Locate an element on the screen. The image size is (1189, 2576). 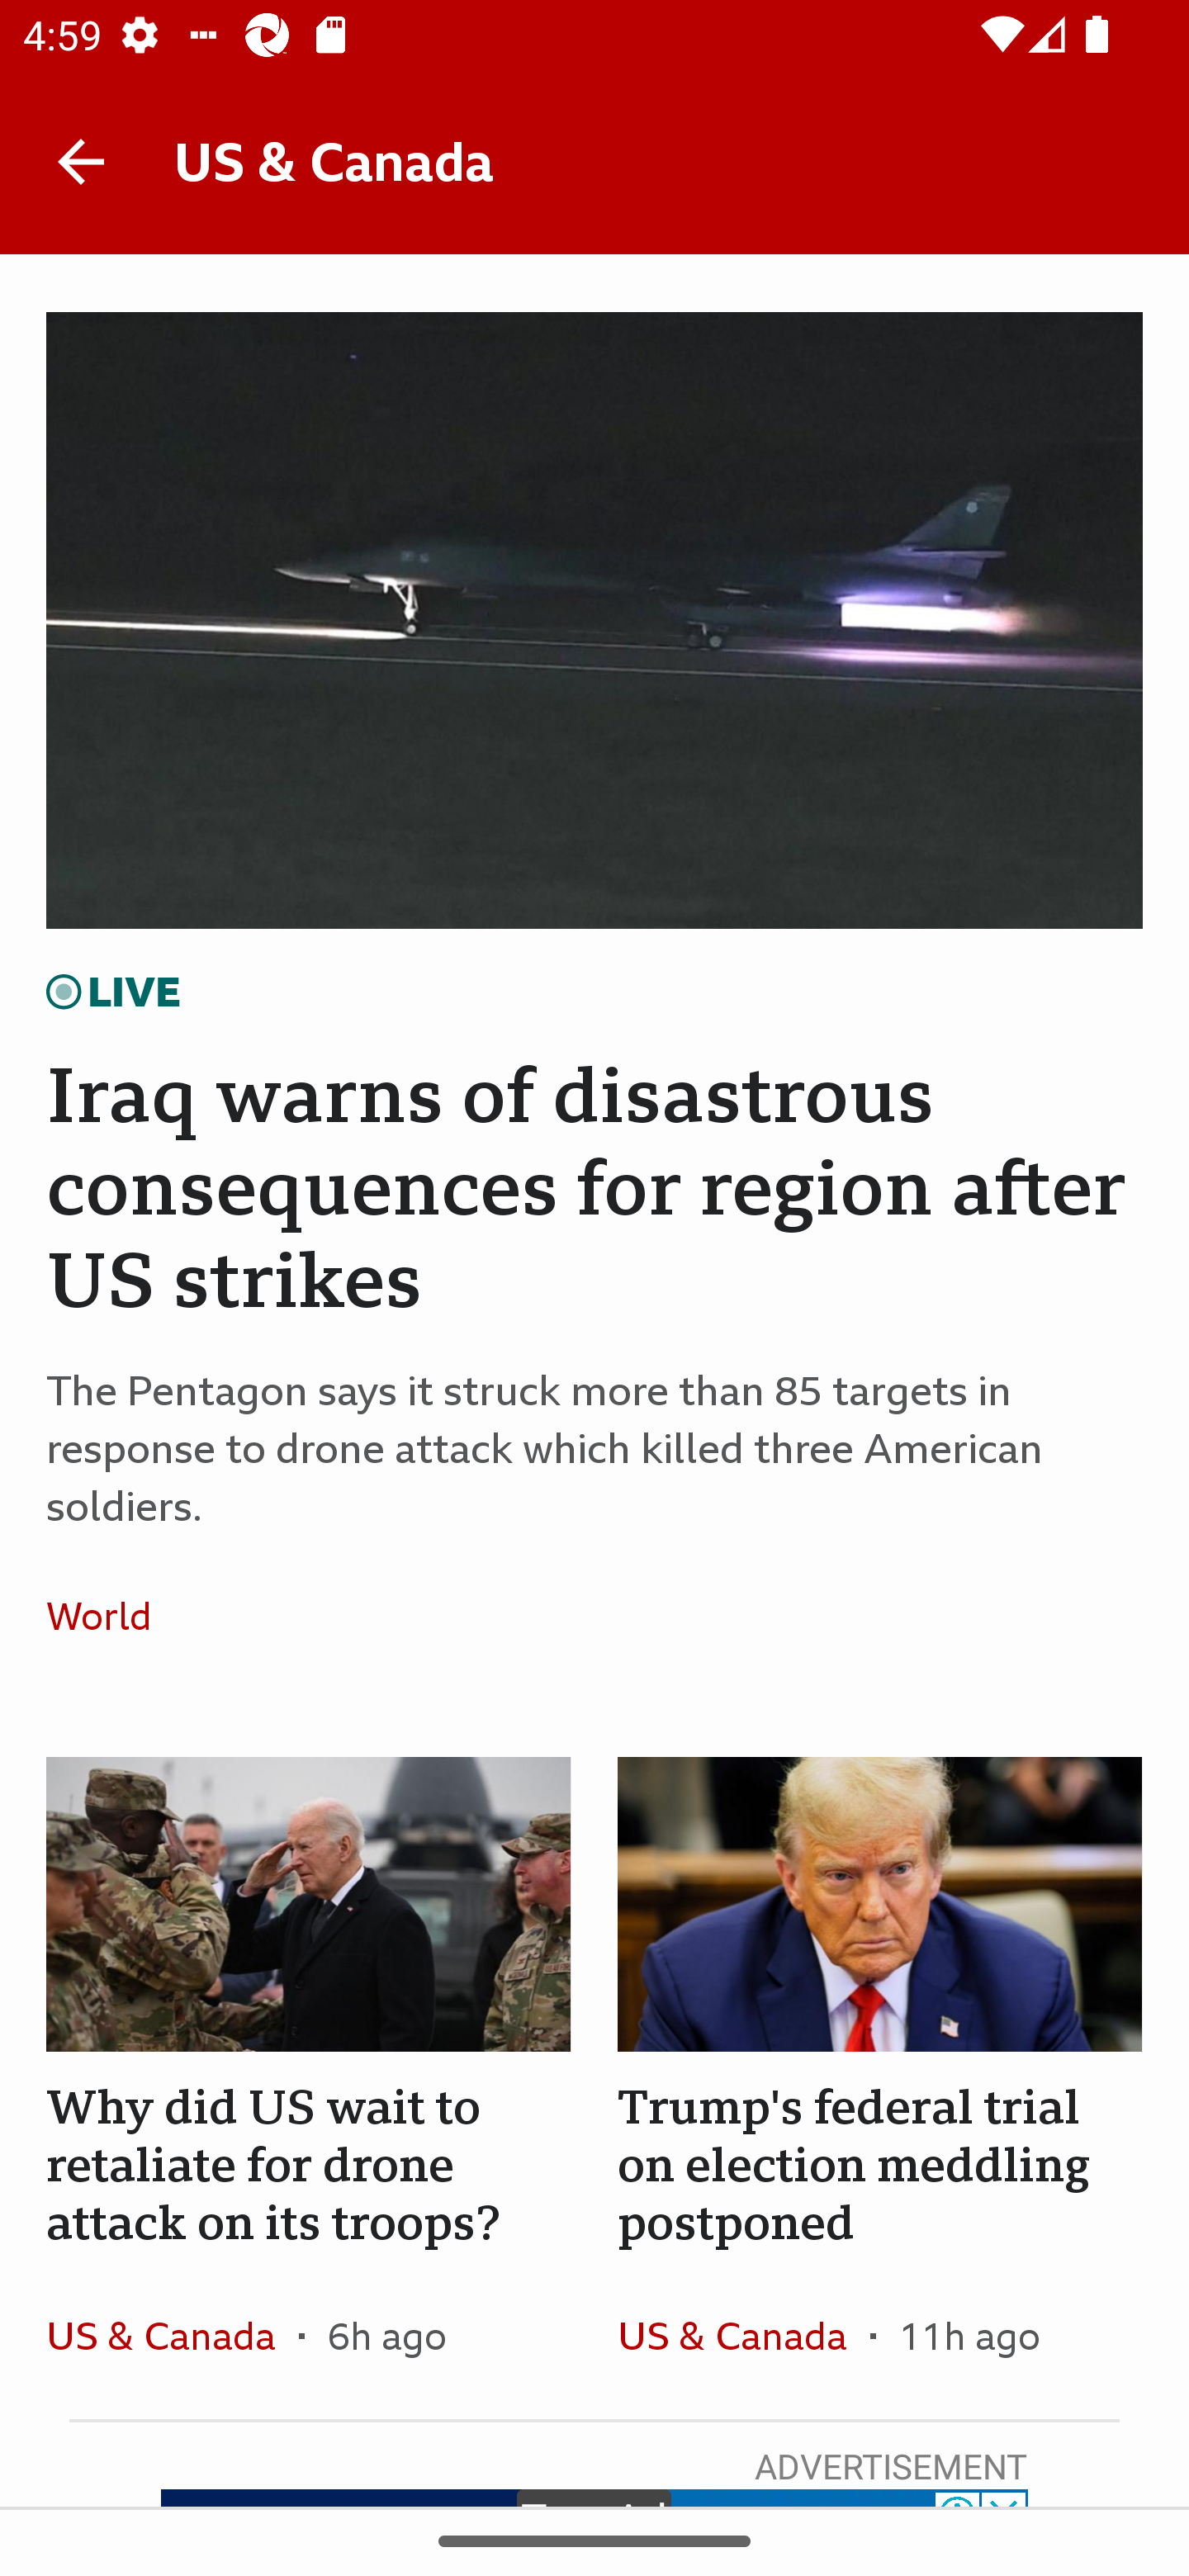
US & Canada In the section US & Canada is located at coordinates (743, 2335).